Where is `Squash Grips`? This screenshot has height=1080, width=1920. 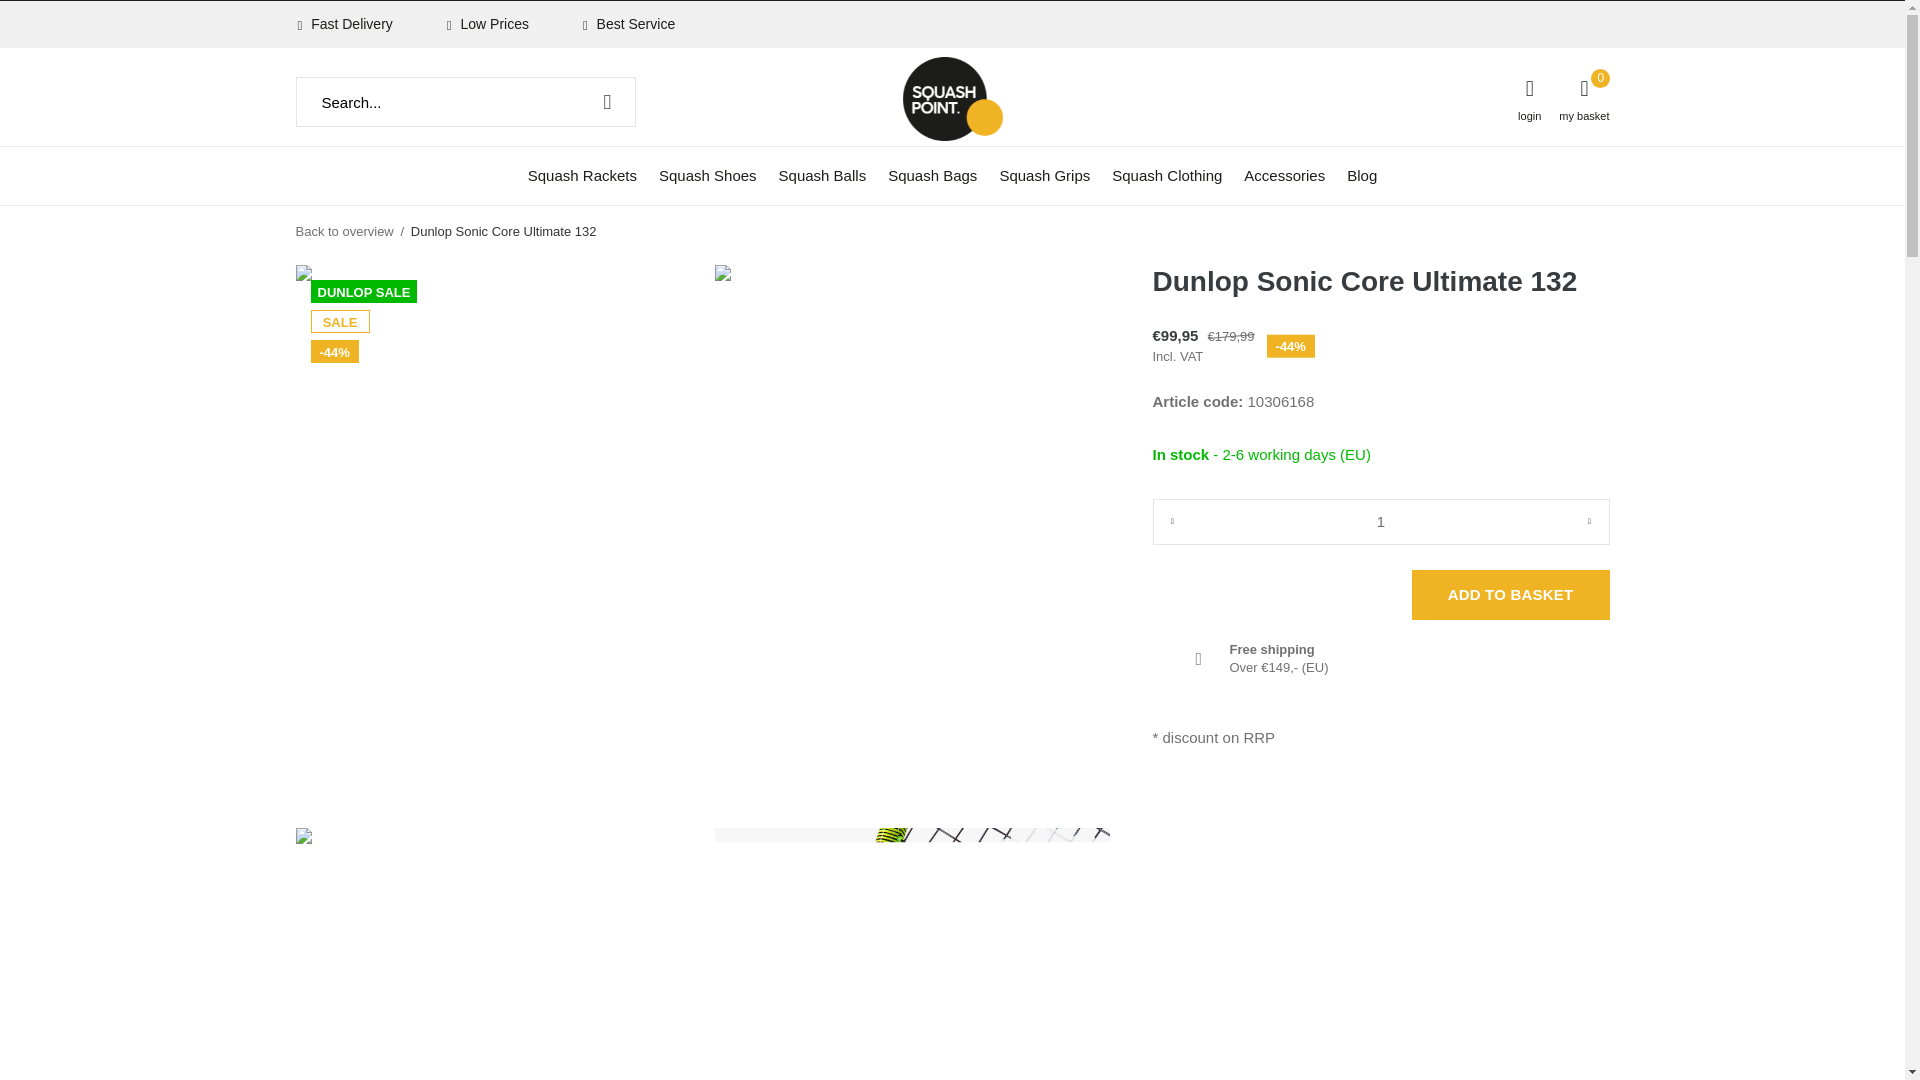
Squash Grips is located at coordinates (1044, 174).